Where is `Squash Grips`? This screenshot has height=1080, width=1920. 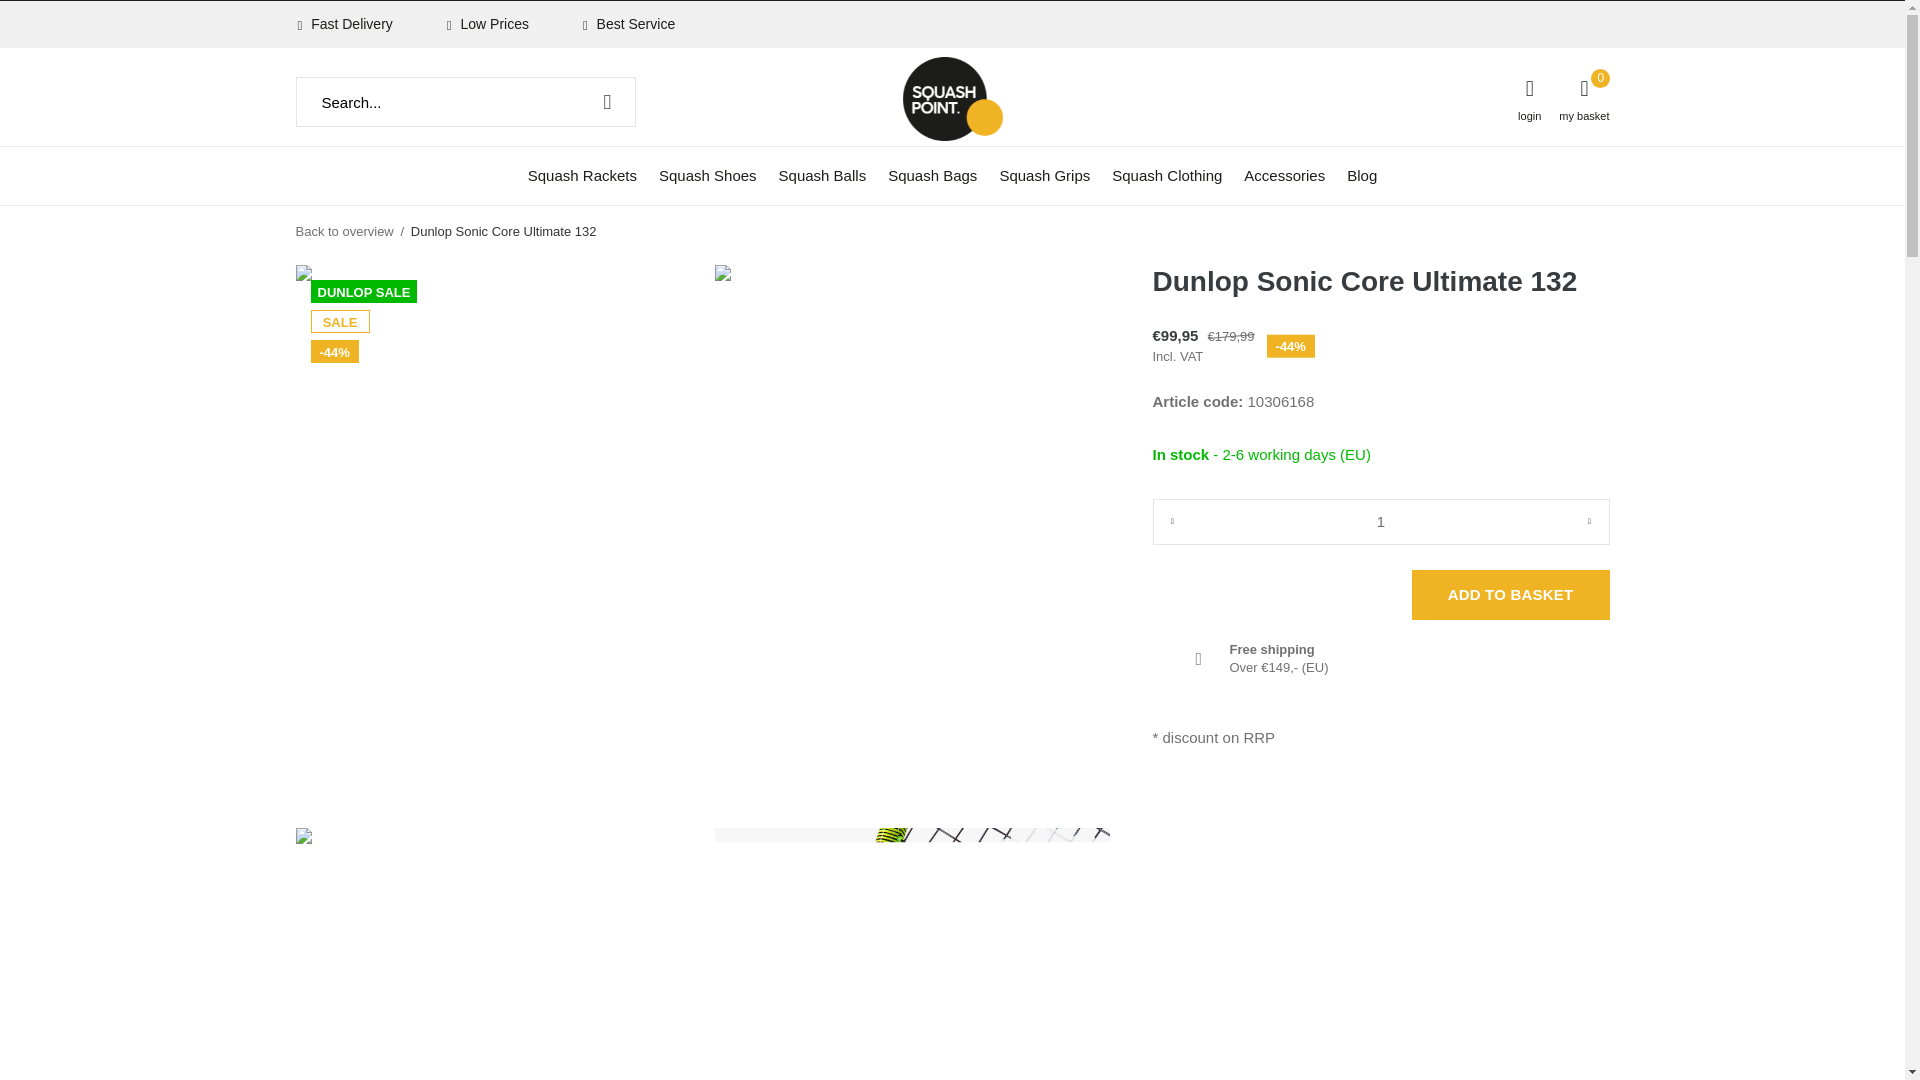
Squash Grips is located at coordinates (1044, 174).